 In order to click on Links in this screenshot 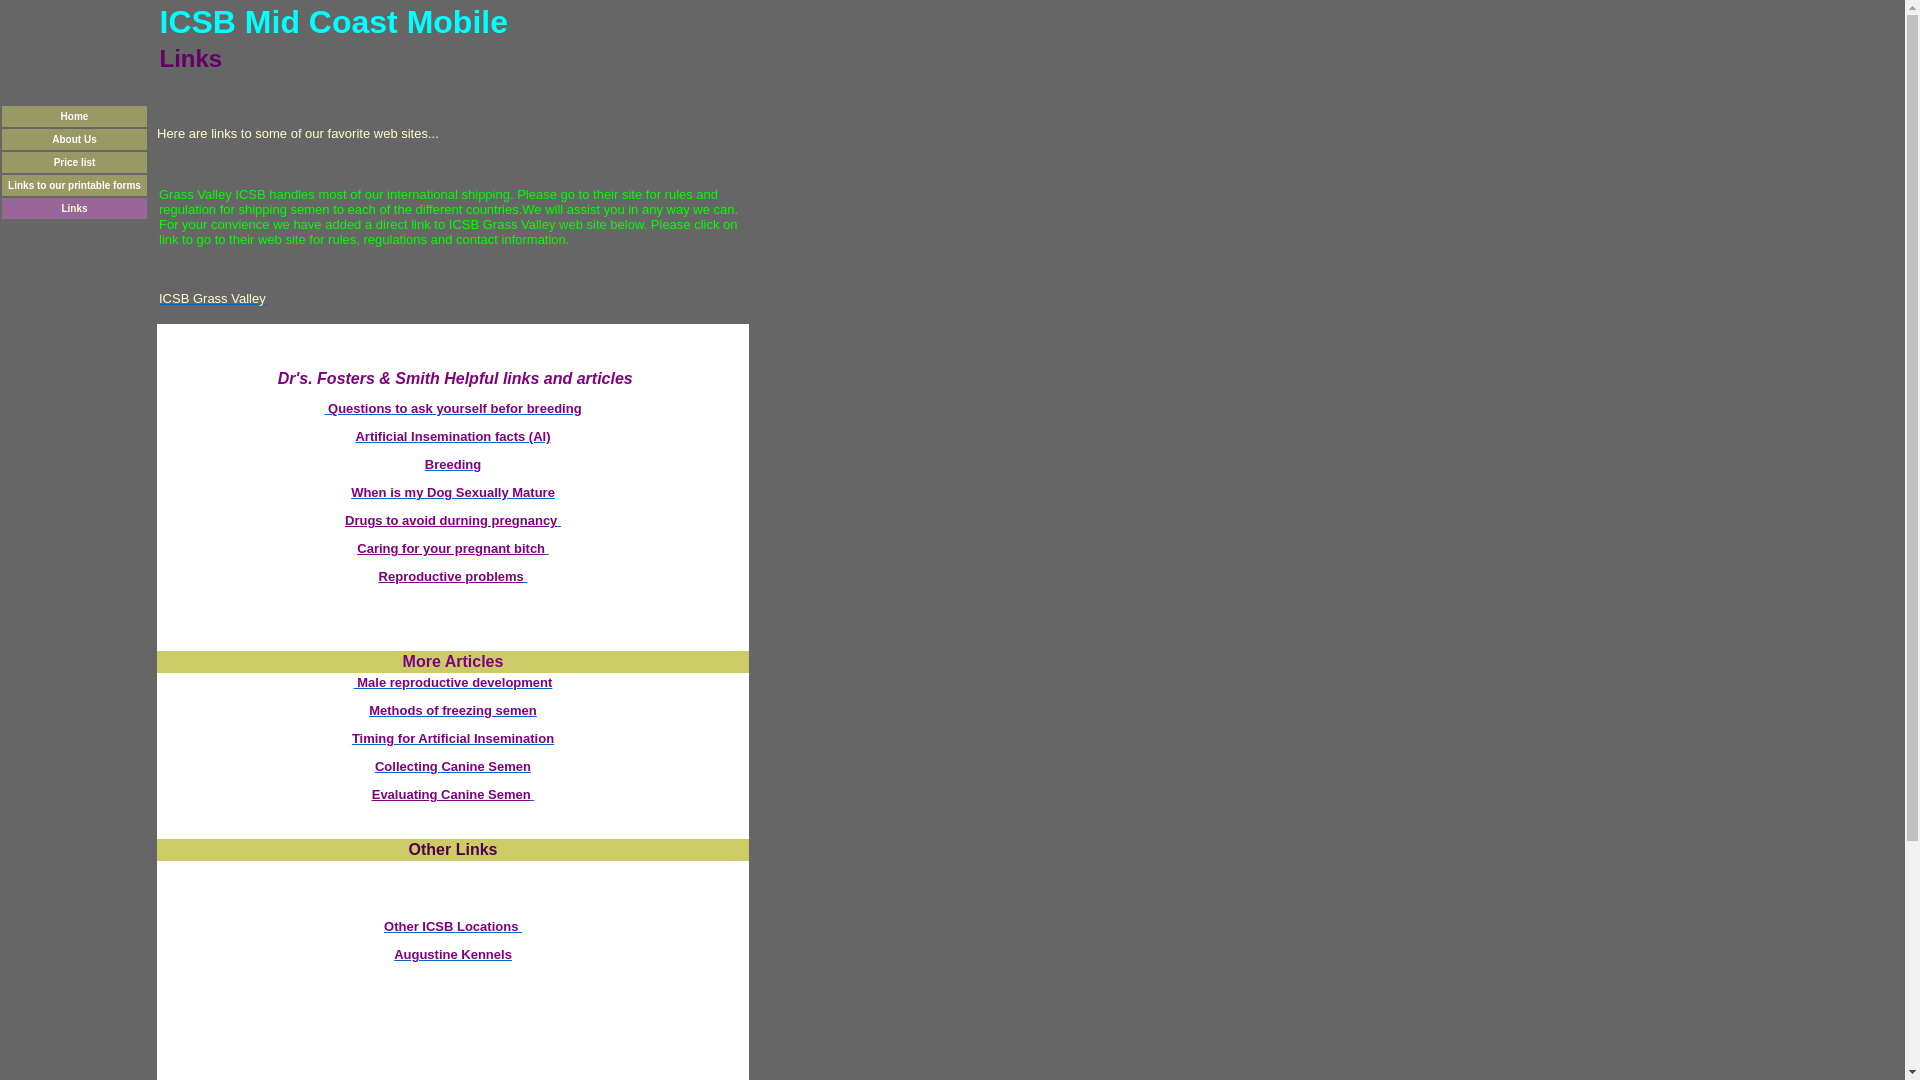, I will do `click(74, 206)`.